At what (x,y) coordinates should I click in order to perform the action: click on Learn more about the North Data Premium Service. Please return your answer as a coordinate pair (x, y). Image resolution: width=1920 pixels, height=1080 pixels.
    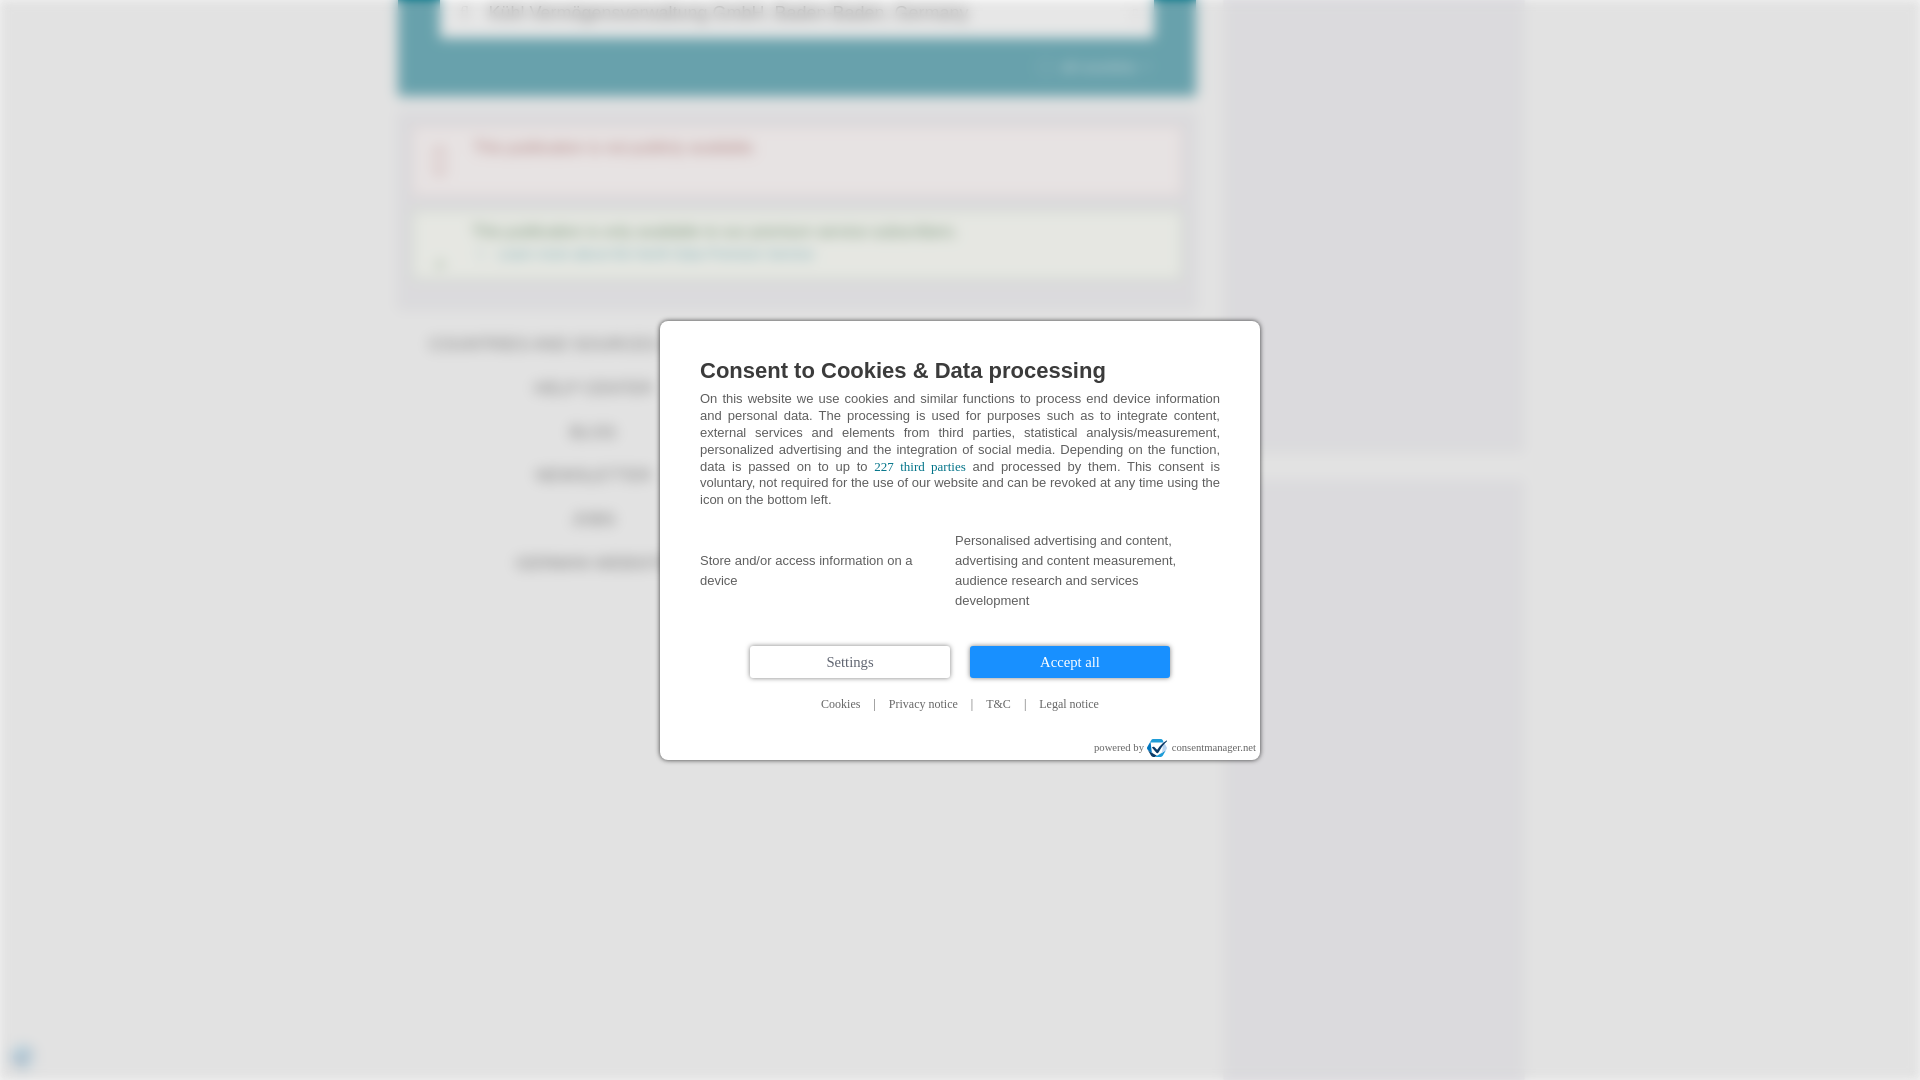
    Looking at the image, I should click on (643, 254).